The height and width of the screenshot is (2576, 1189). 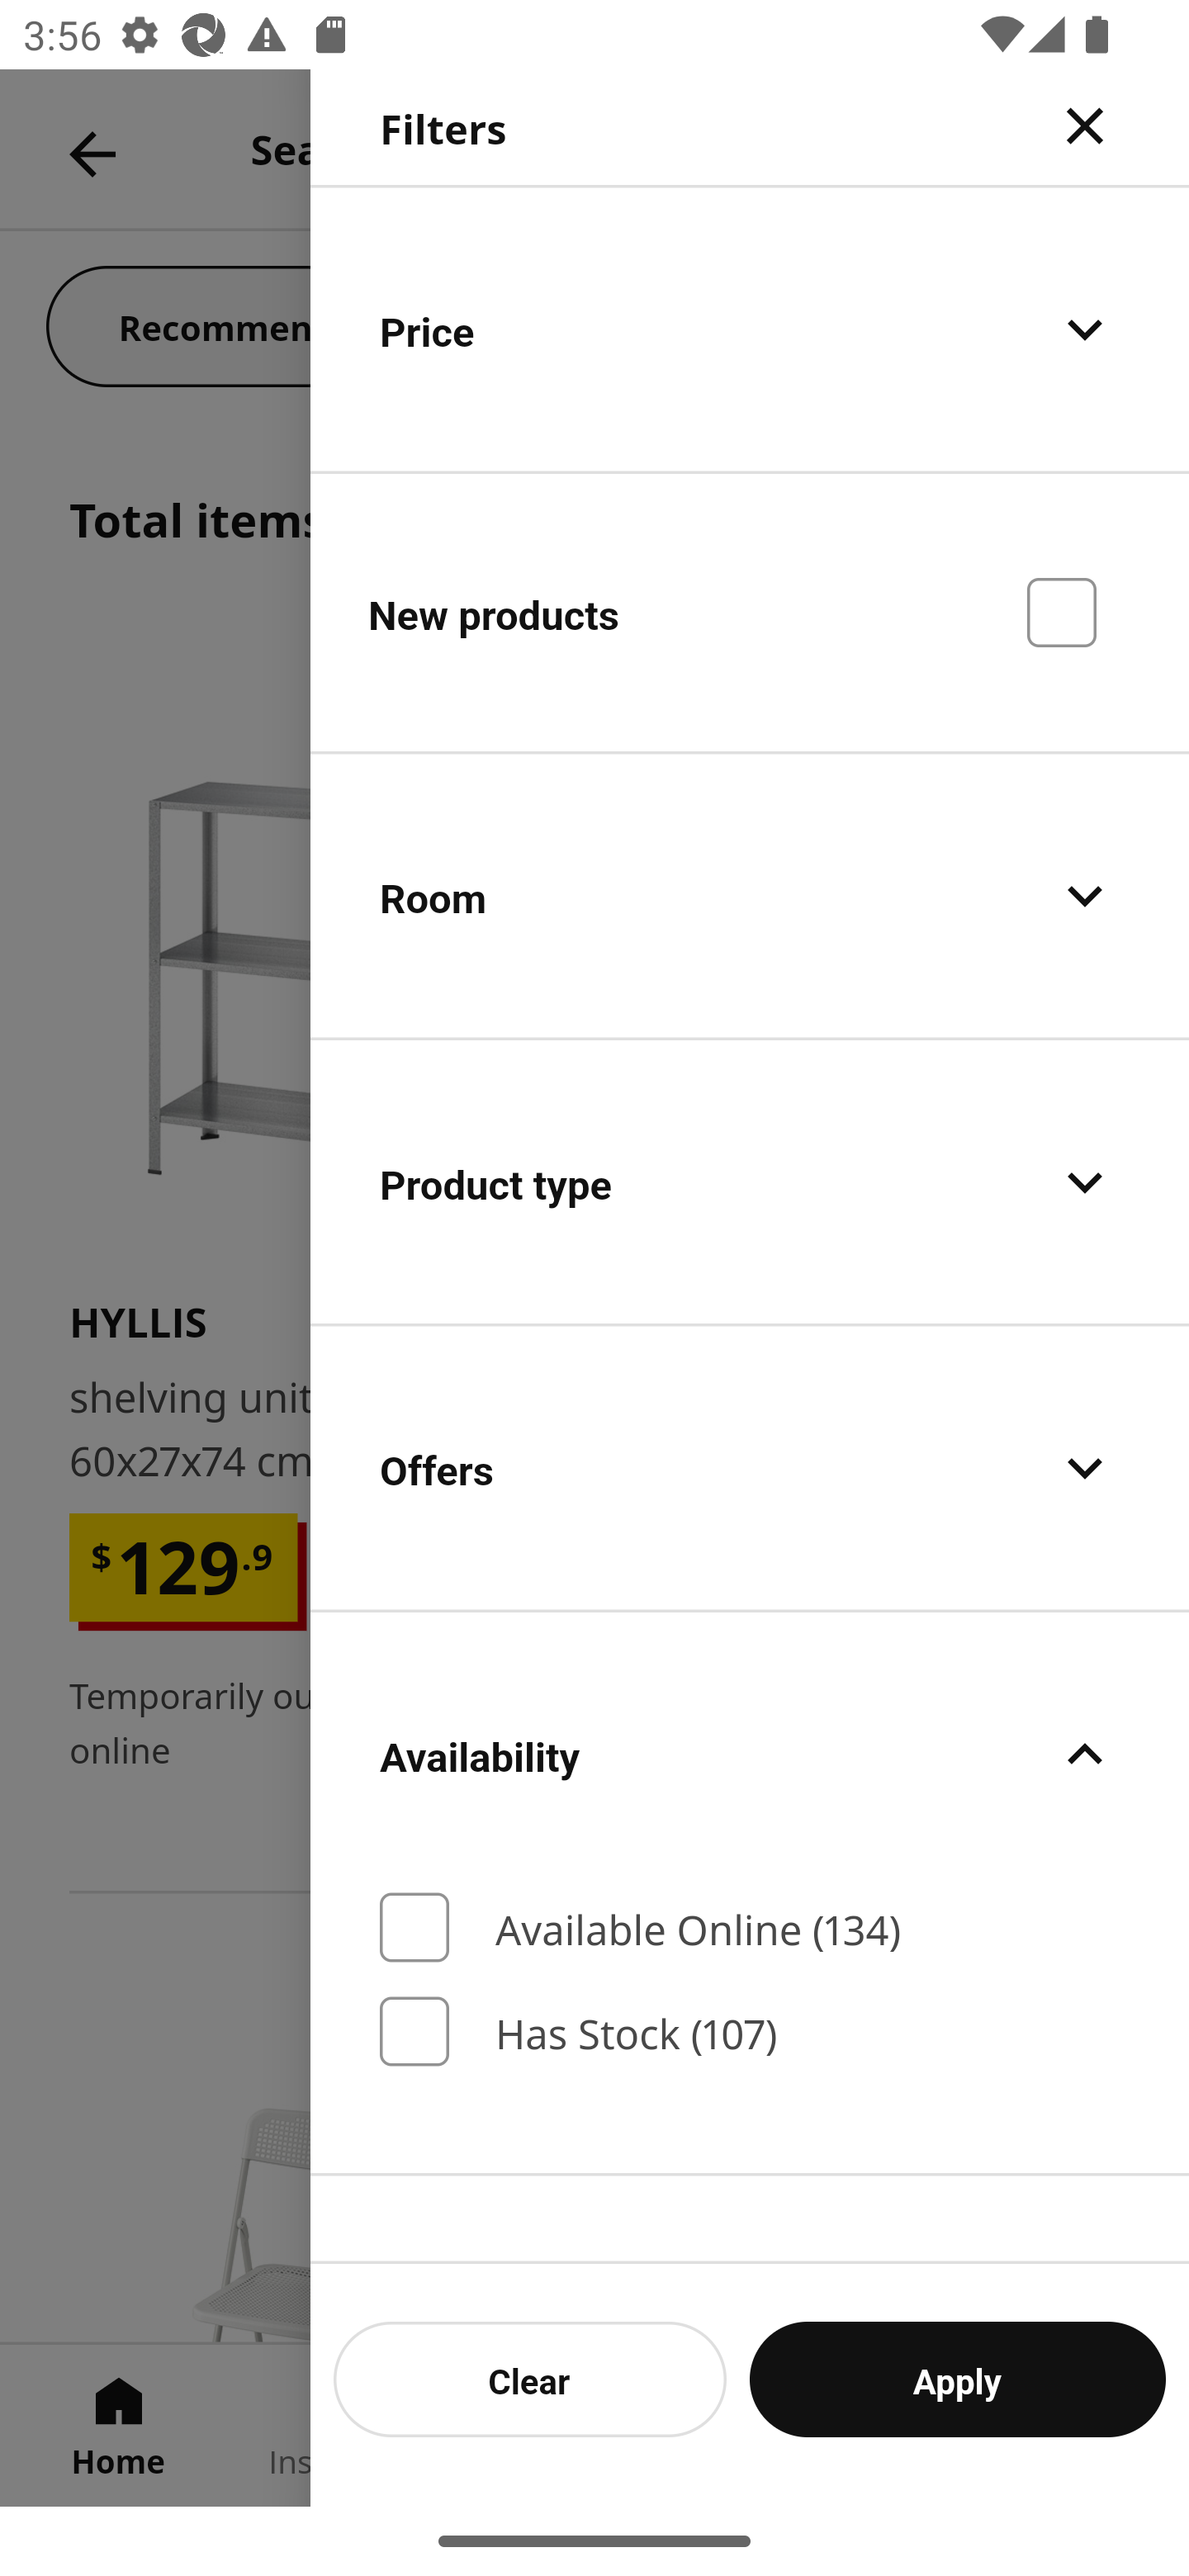 I want to click on Clear, so click(x=530, y=2379).